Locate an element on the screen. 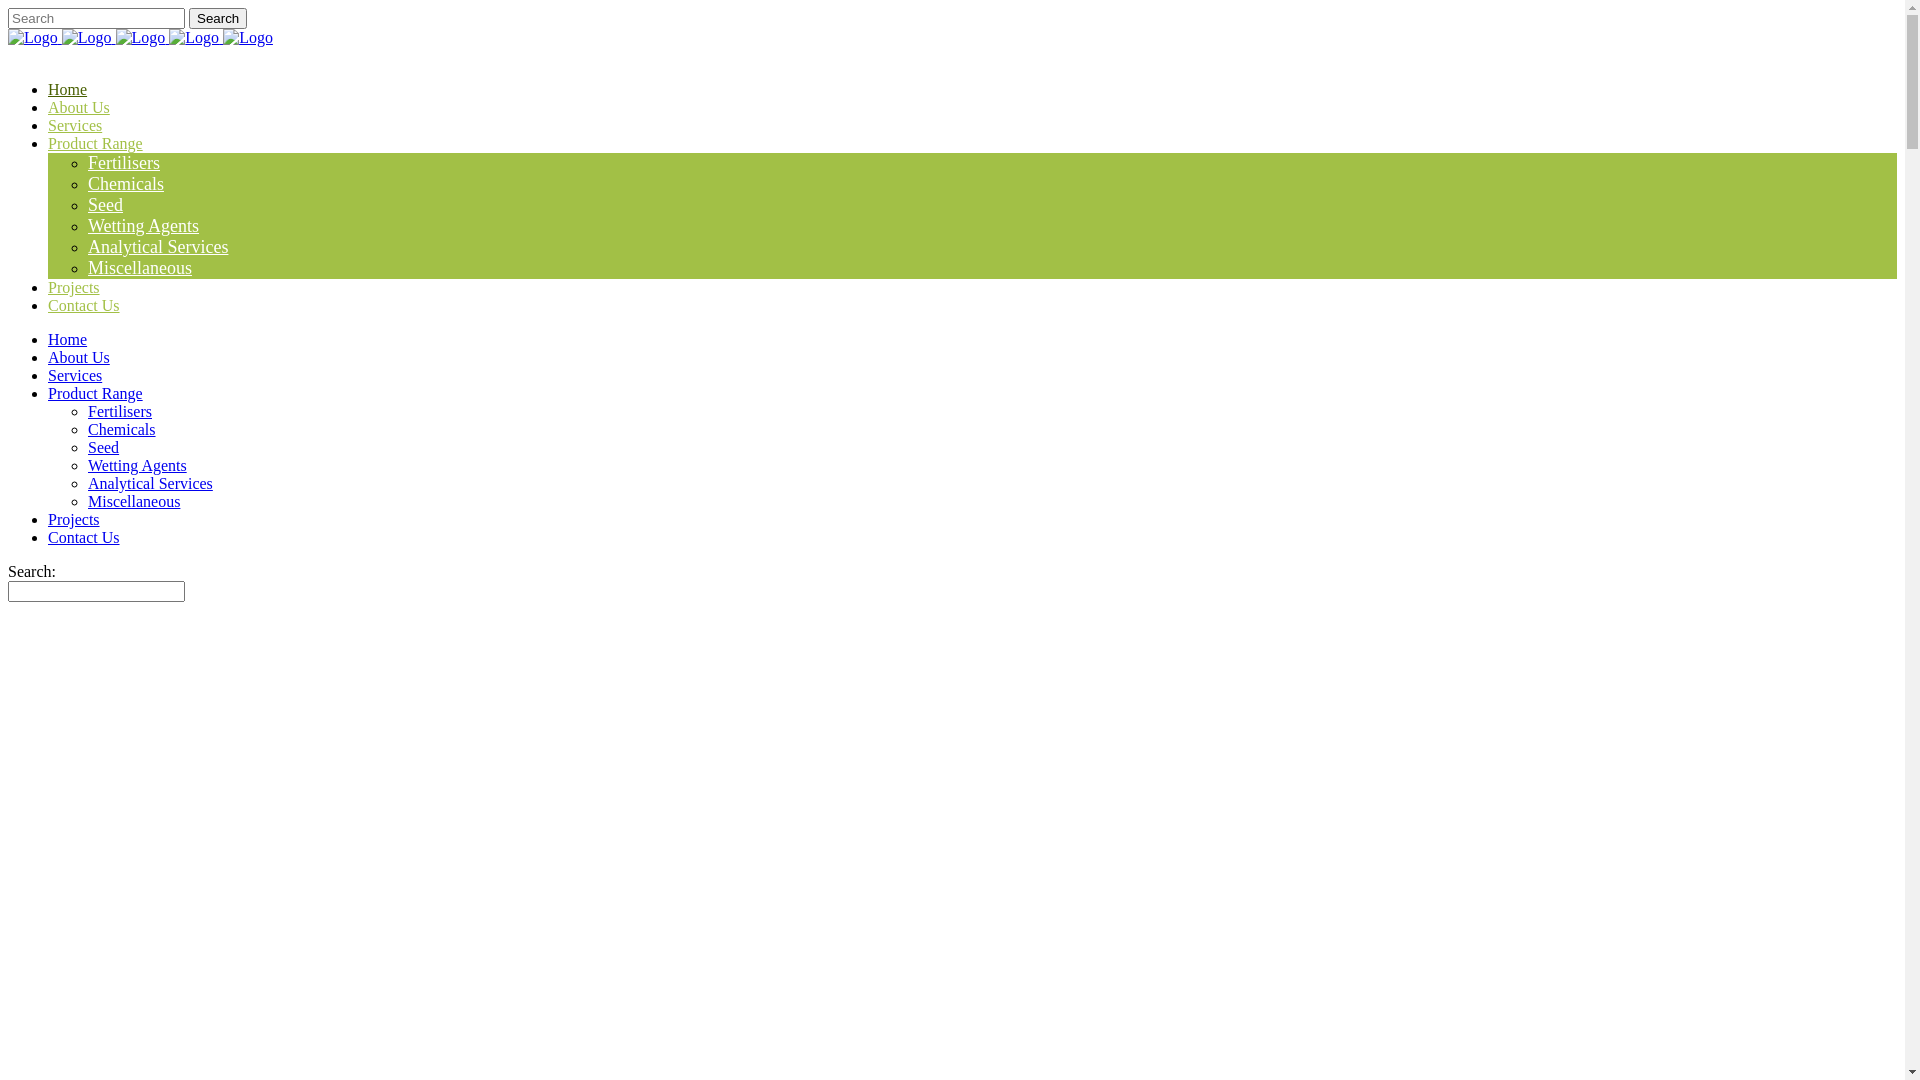 The image size is (1920, 1080). Product Range is located at coordinates (96, 393).